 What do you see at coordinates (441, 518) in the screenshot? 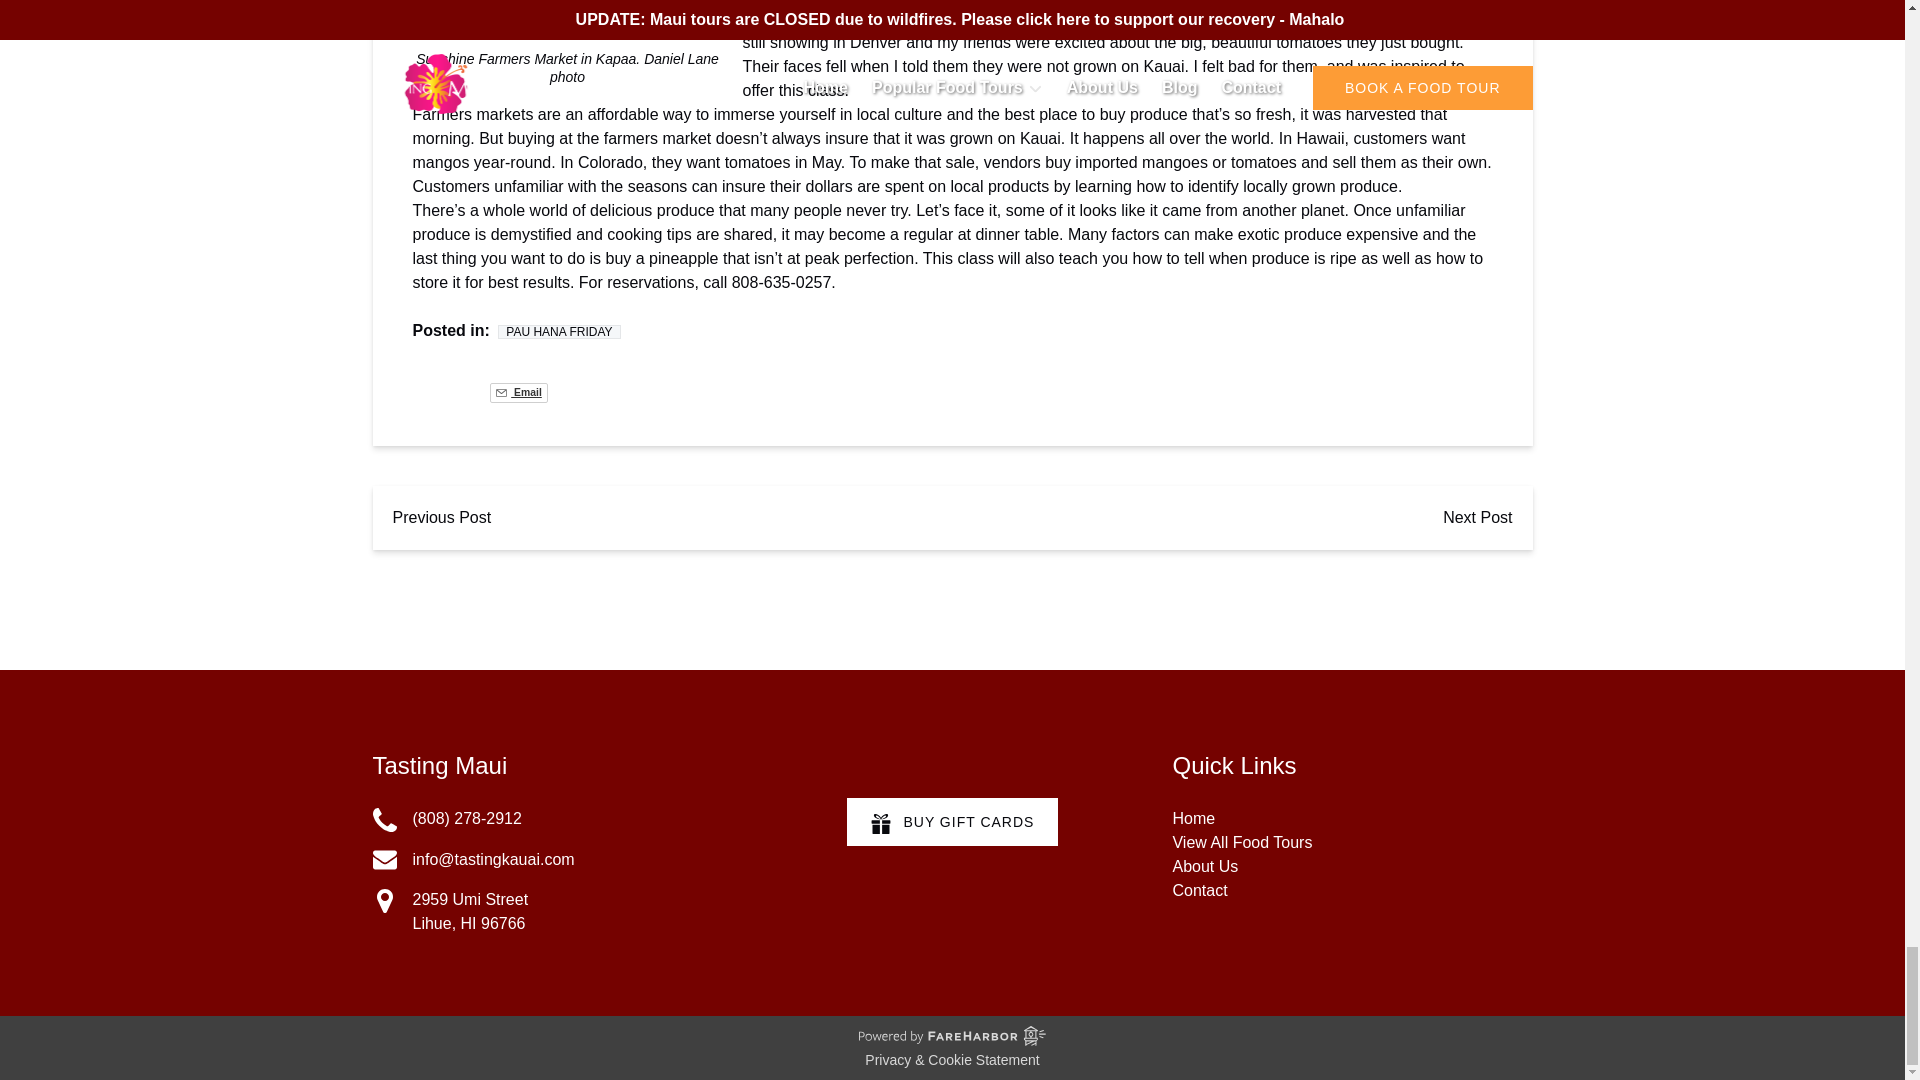
I see `visit previous post` at bounding box center [441, 518].